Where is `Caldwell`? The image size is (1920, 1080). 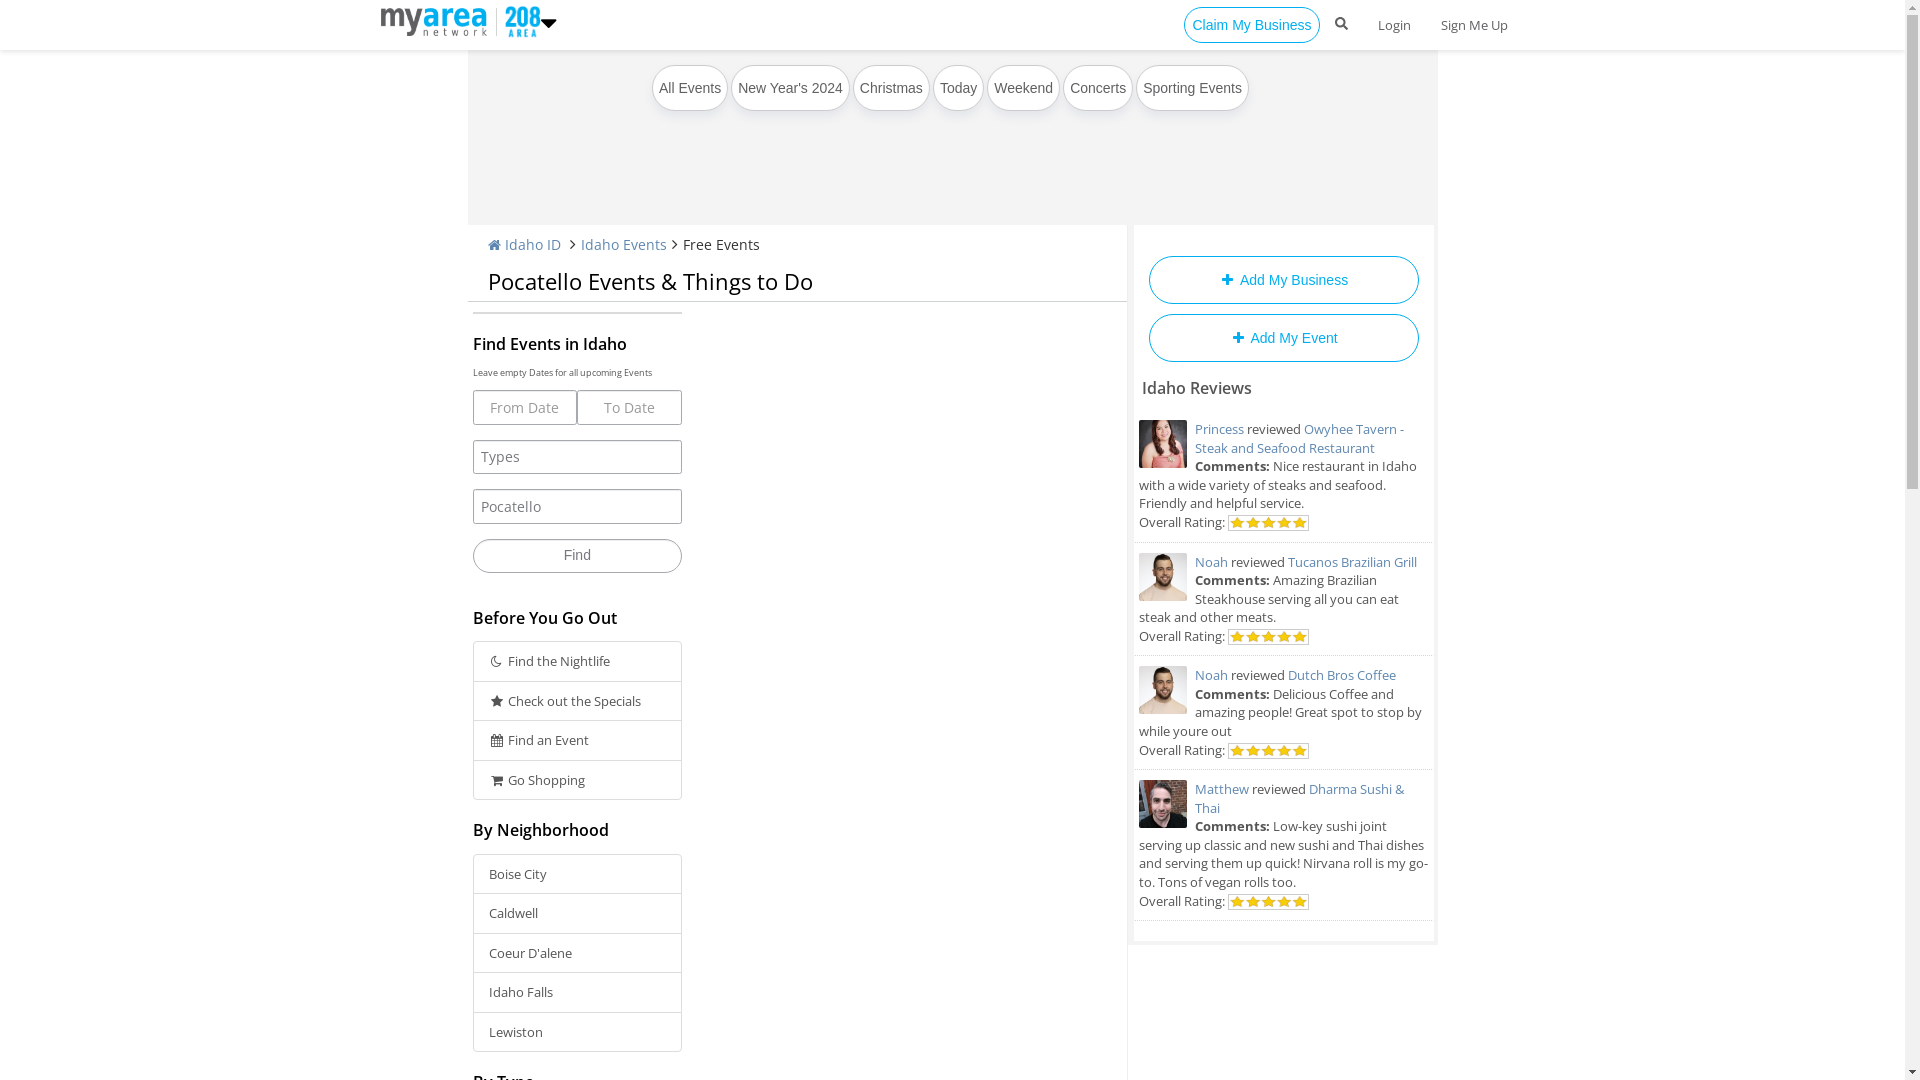 Caldwell is located at coordinates (577, 914).